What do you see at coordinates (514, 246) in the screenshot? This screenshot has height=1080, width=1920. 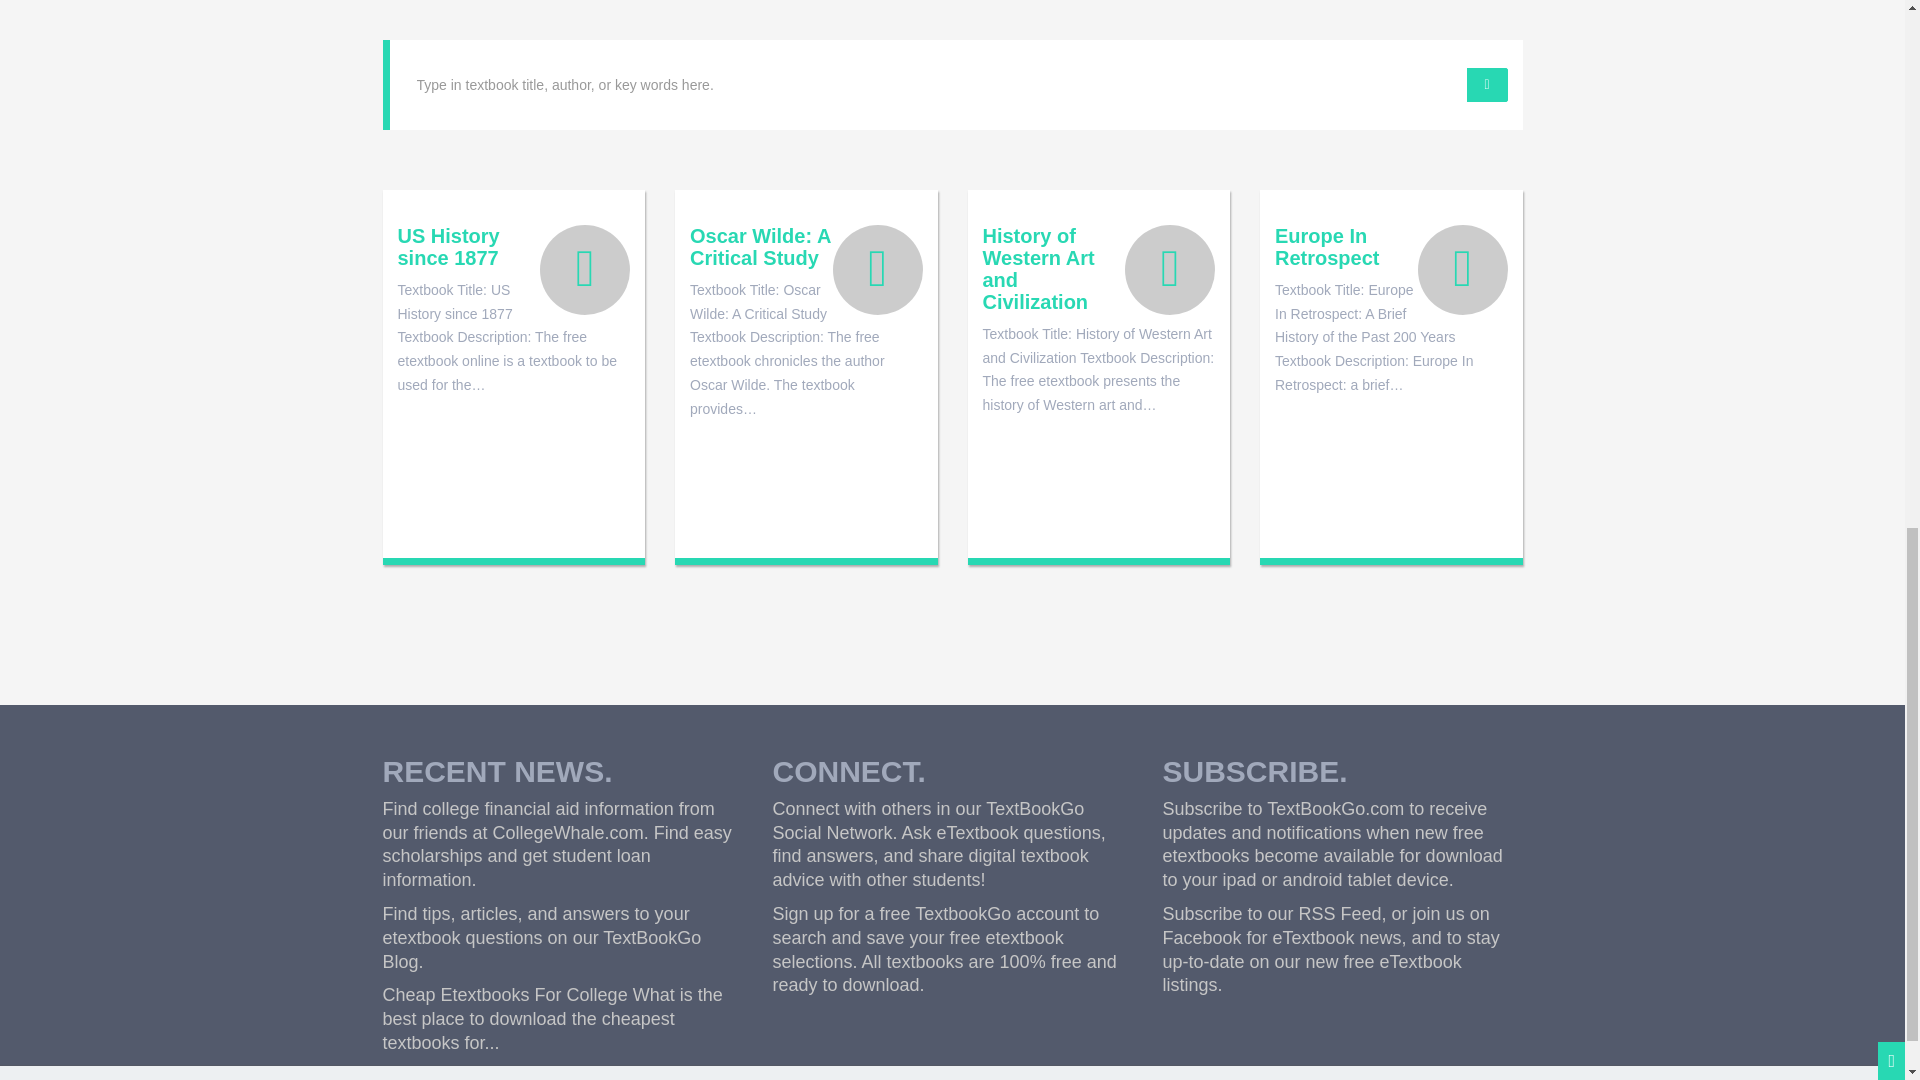 I see `US History since 1877` at bounding box center [514, 246].